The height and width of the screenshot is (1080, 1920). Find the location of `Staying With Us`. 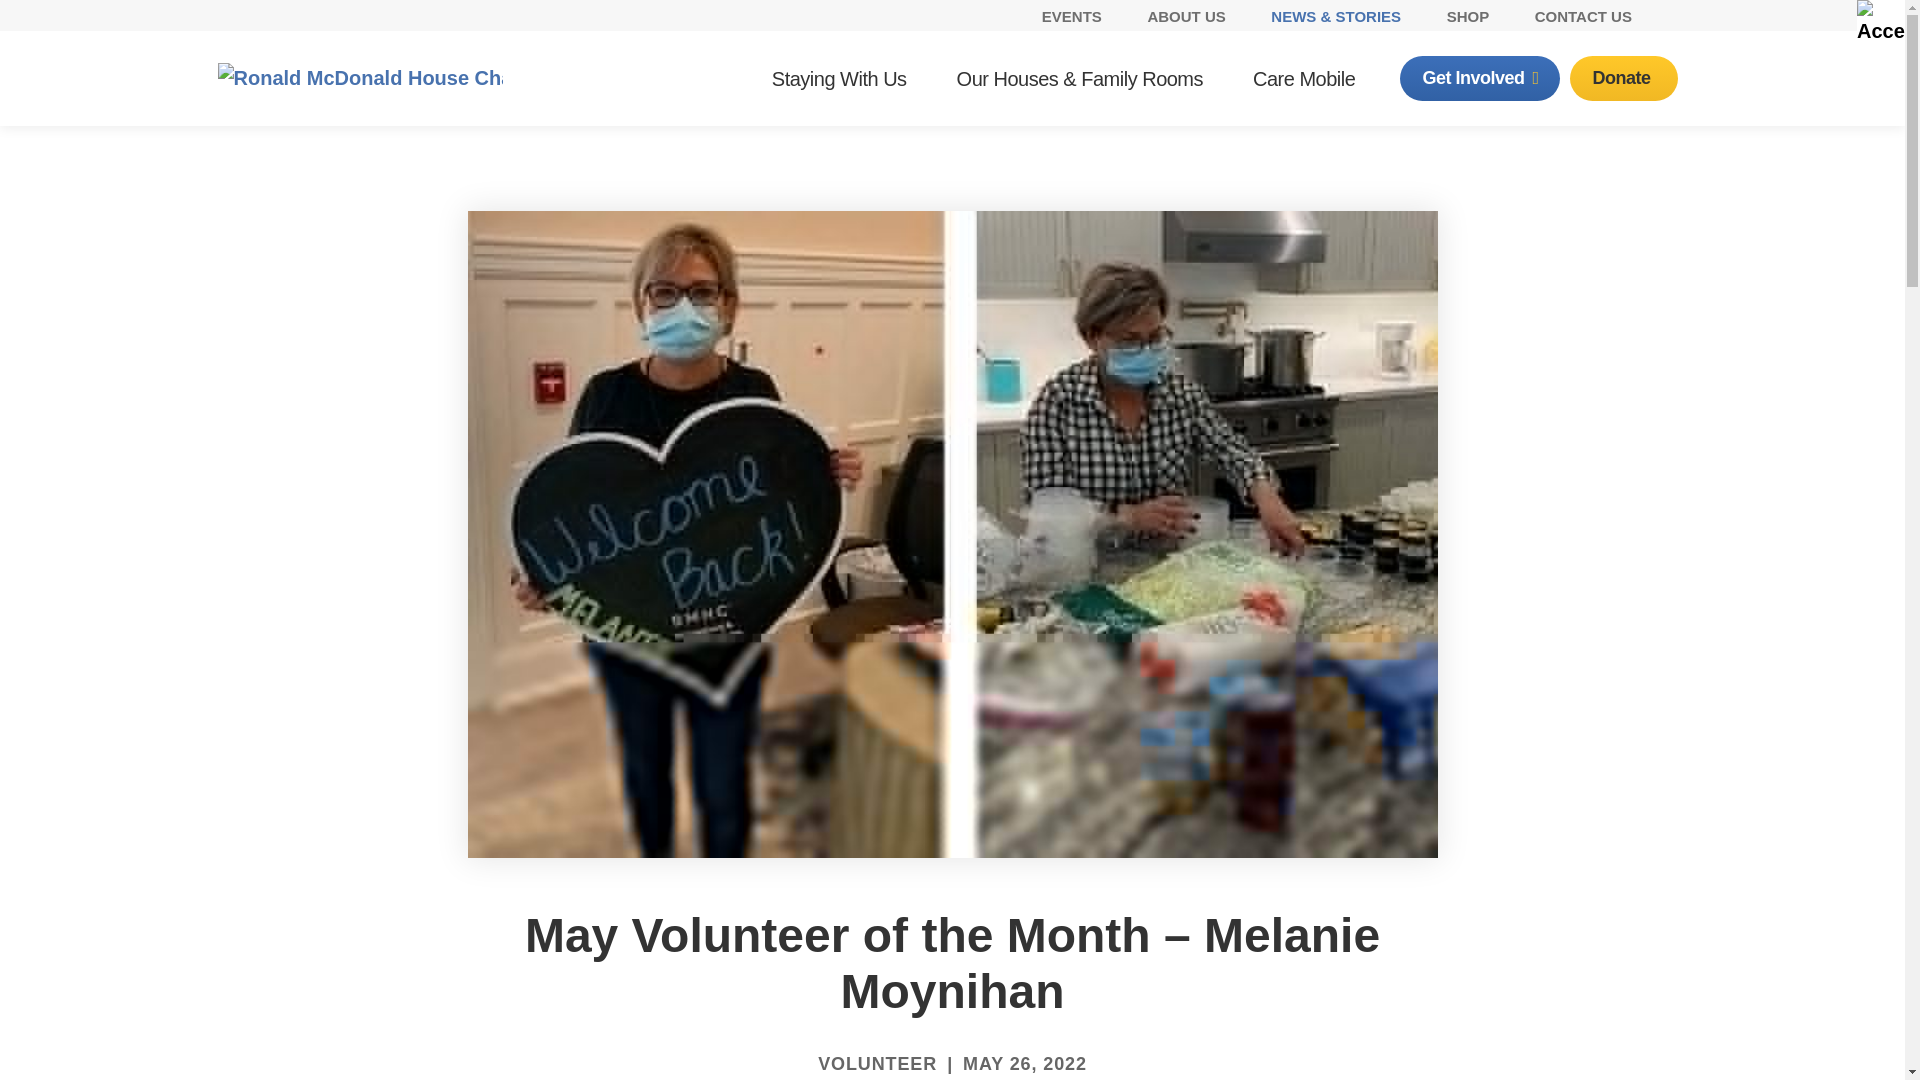

Staying With Us is located at coordinates (839, 79).